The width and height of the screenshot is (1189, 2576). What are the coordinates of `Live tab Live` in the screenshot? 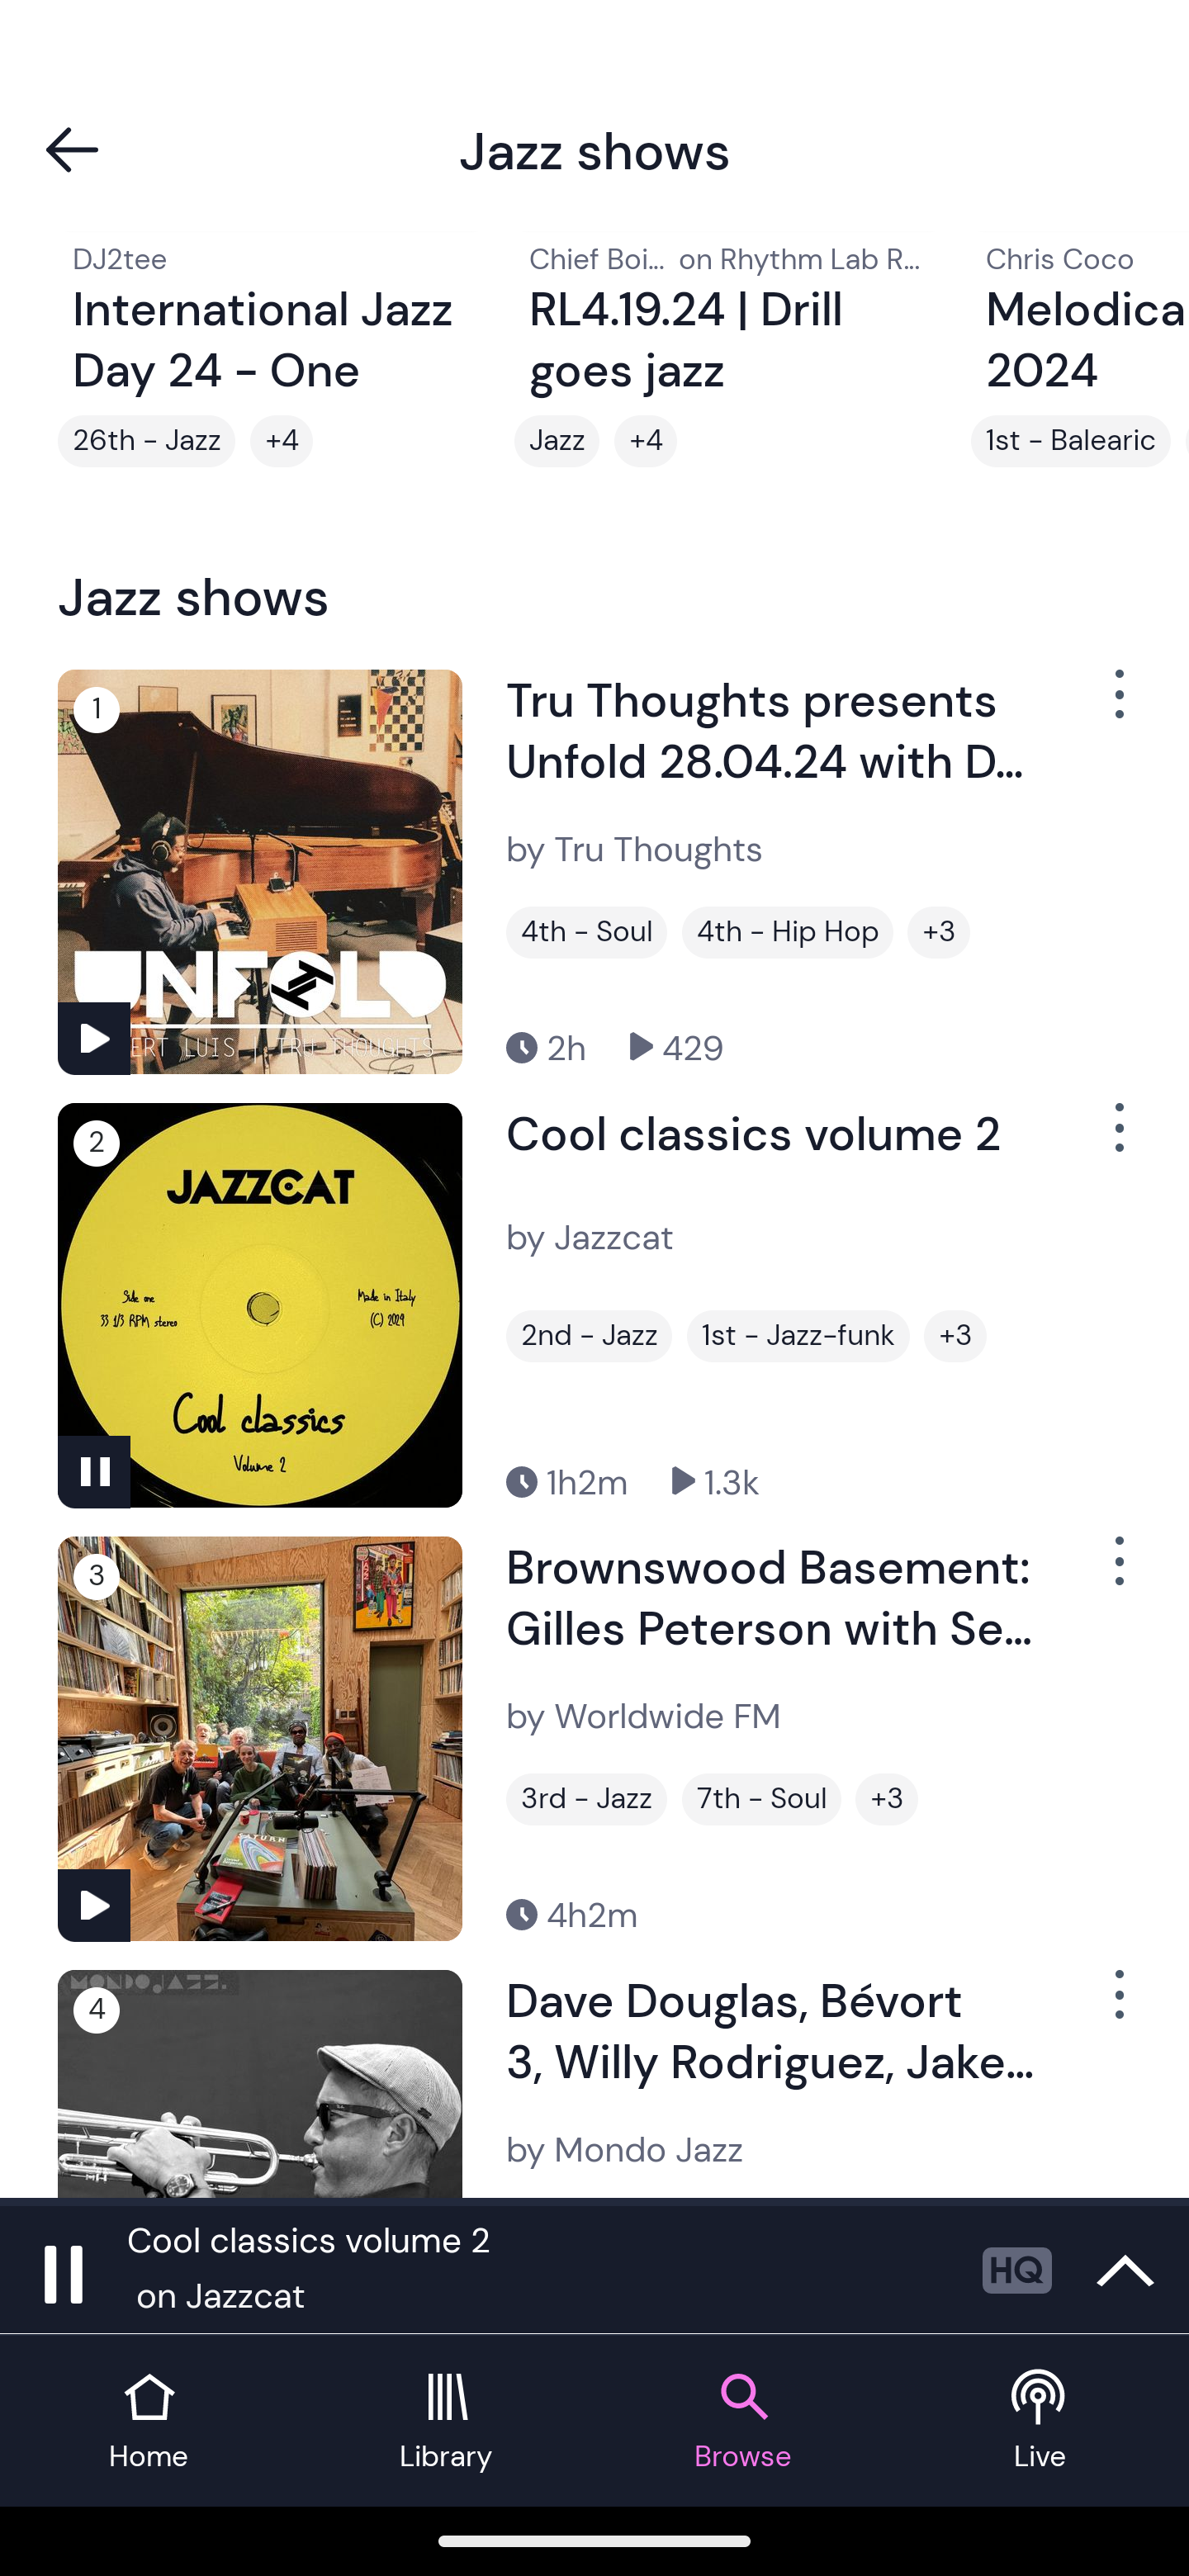 It's located at (1040, 2421).